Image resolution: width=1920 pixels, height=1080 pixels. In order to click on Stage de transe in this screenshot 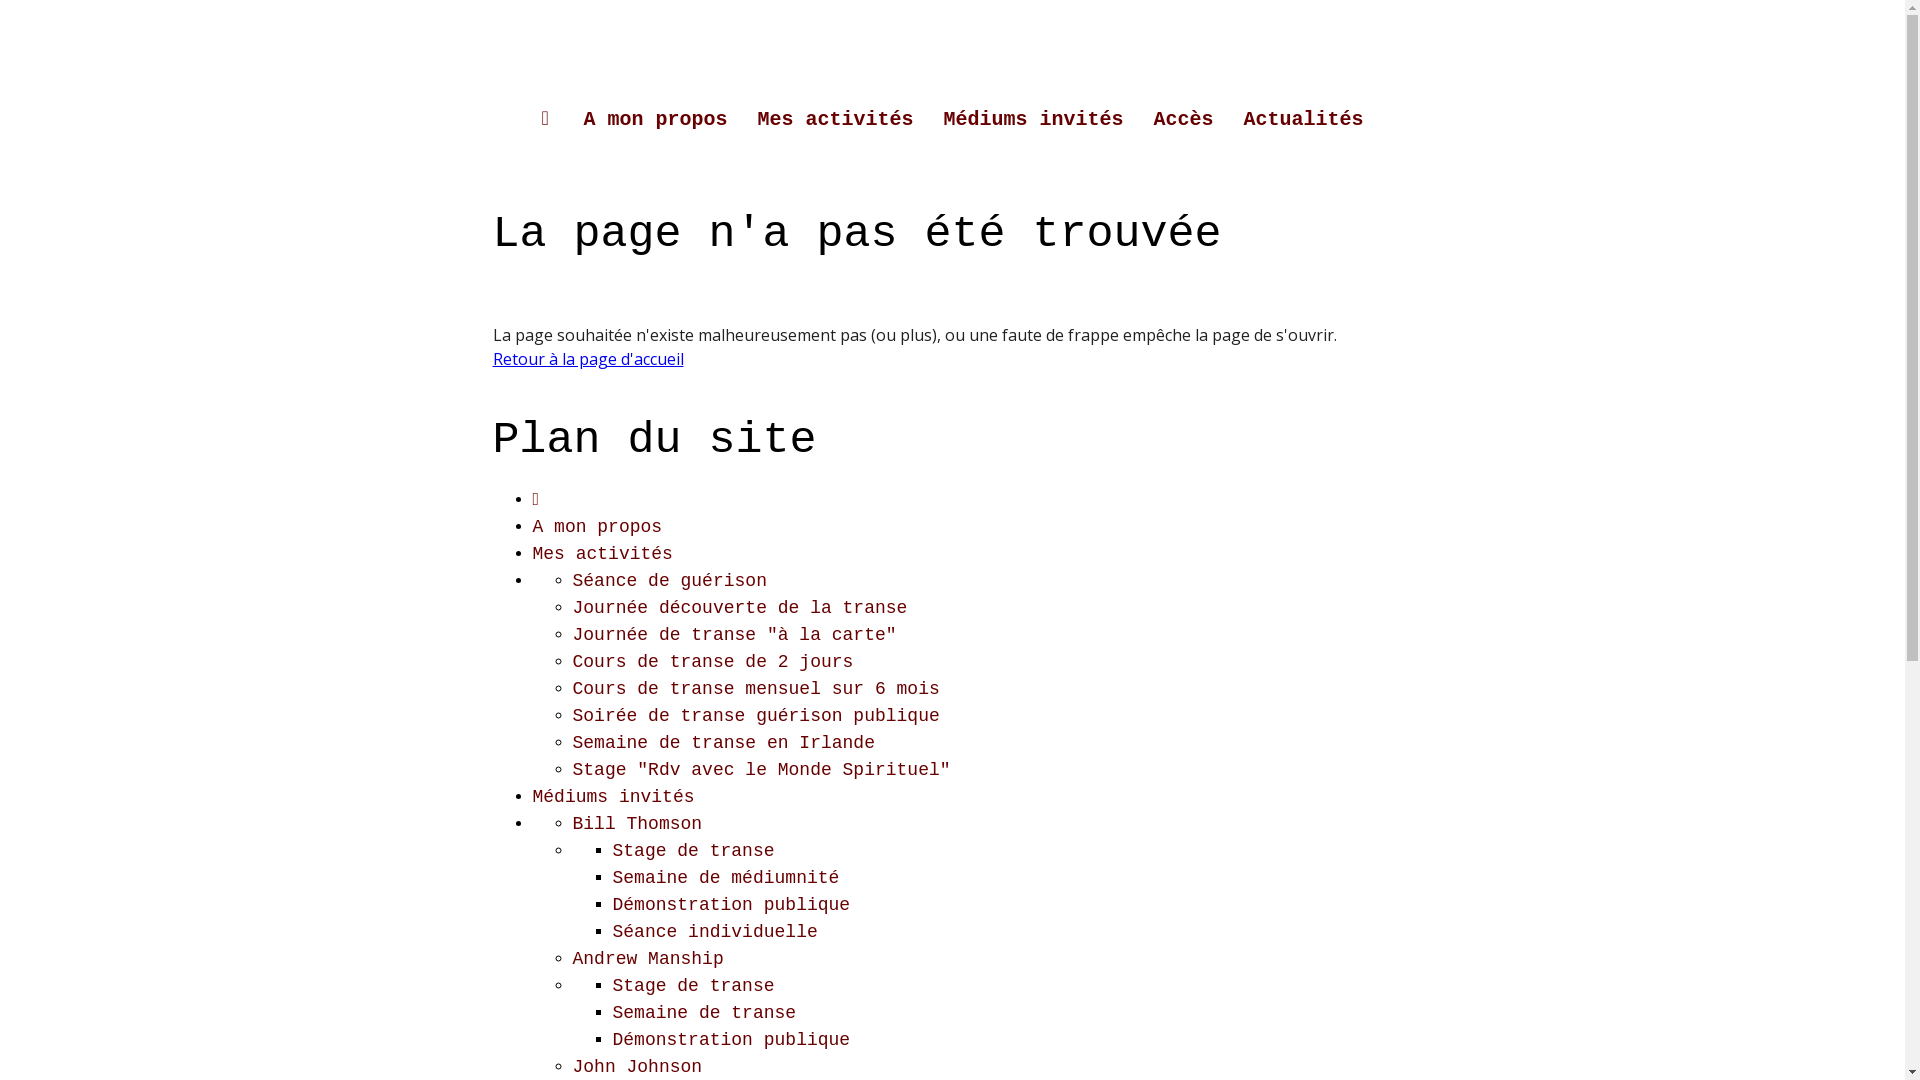, I will do `click(693, 851)`.